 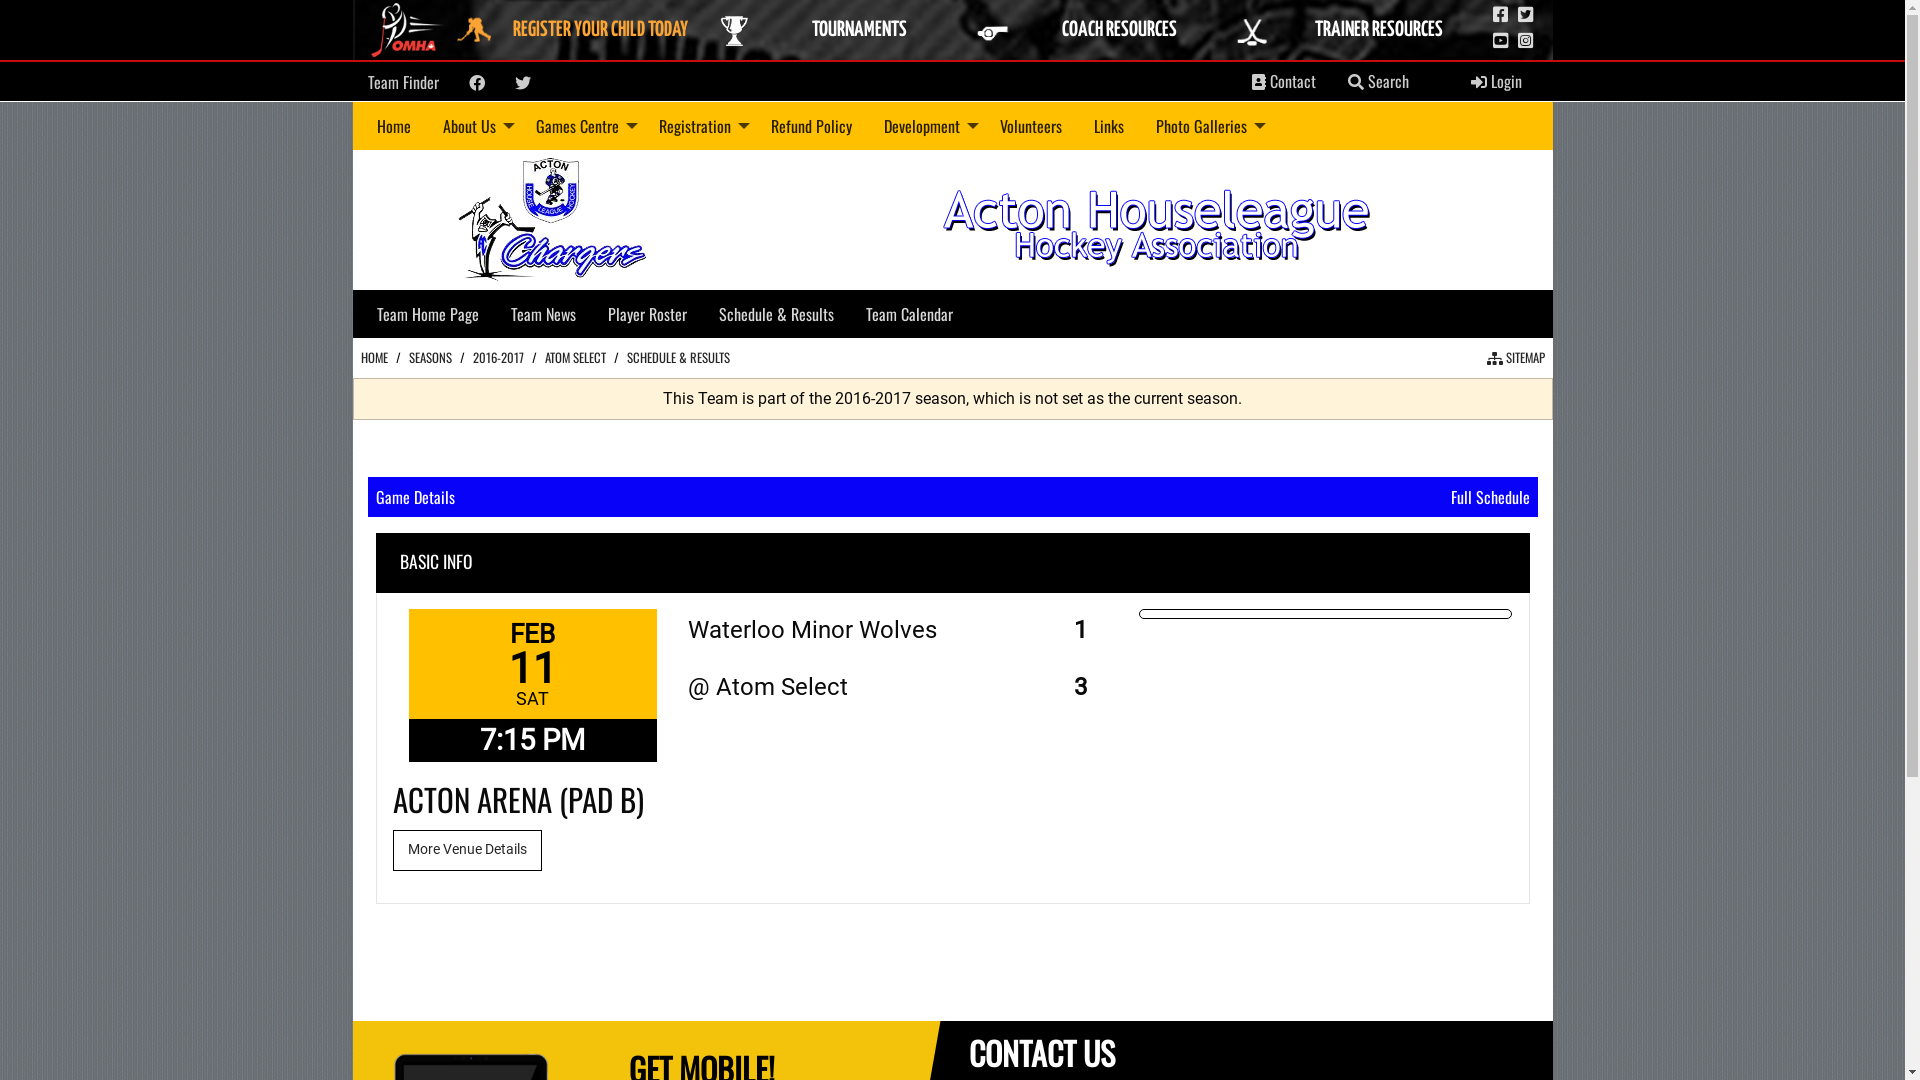 I want to click on ATOM SELECT, so click(x=574, y=358).